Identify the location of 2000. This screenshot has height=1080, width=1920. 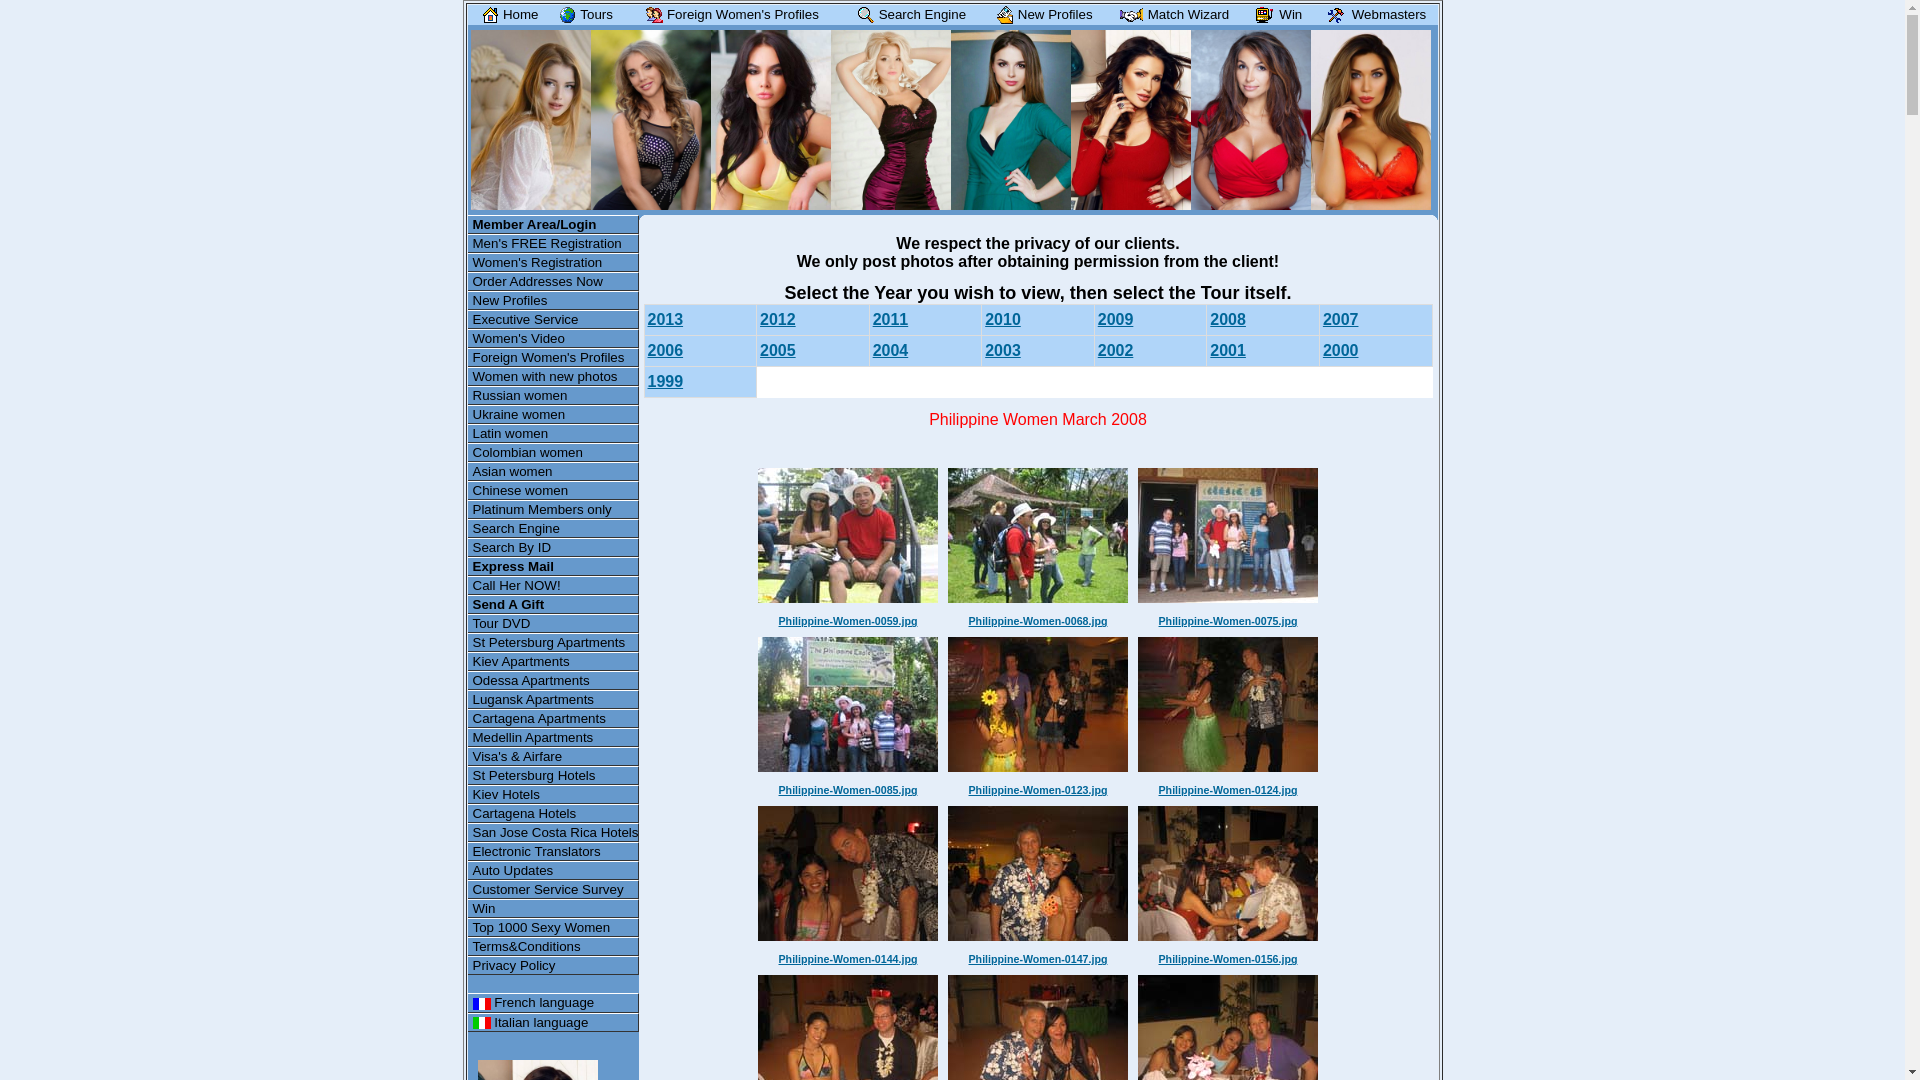
(1341, 350).